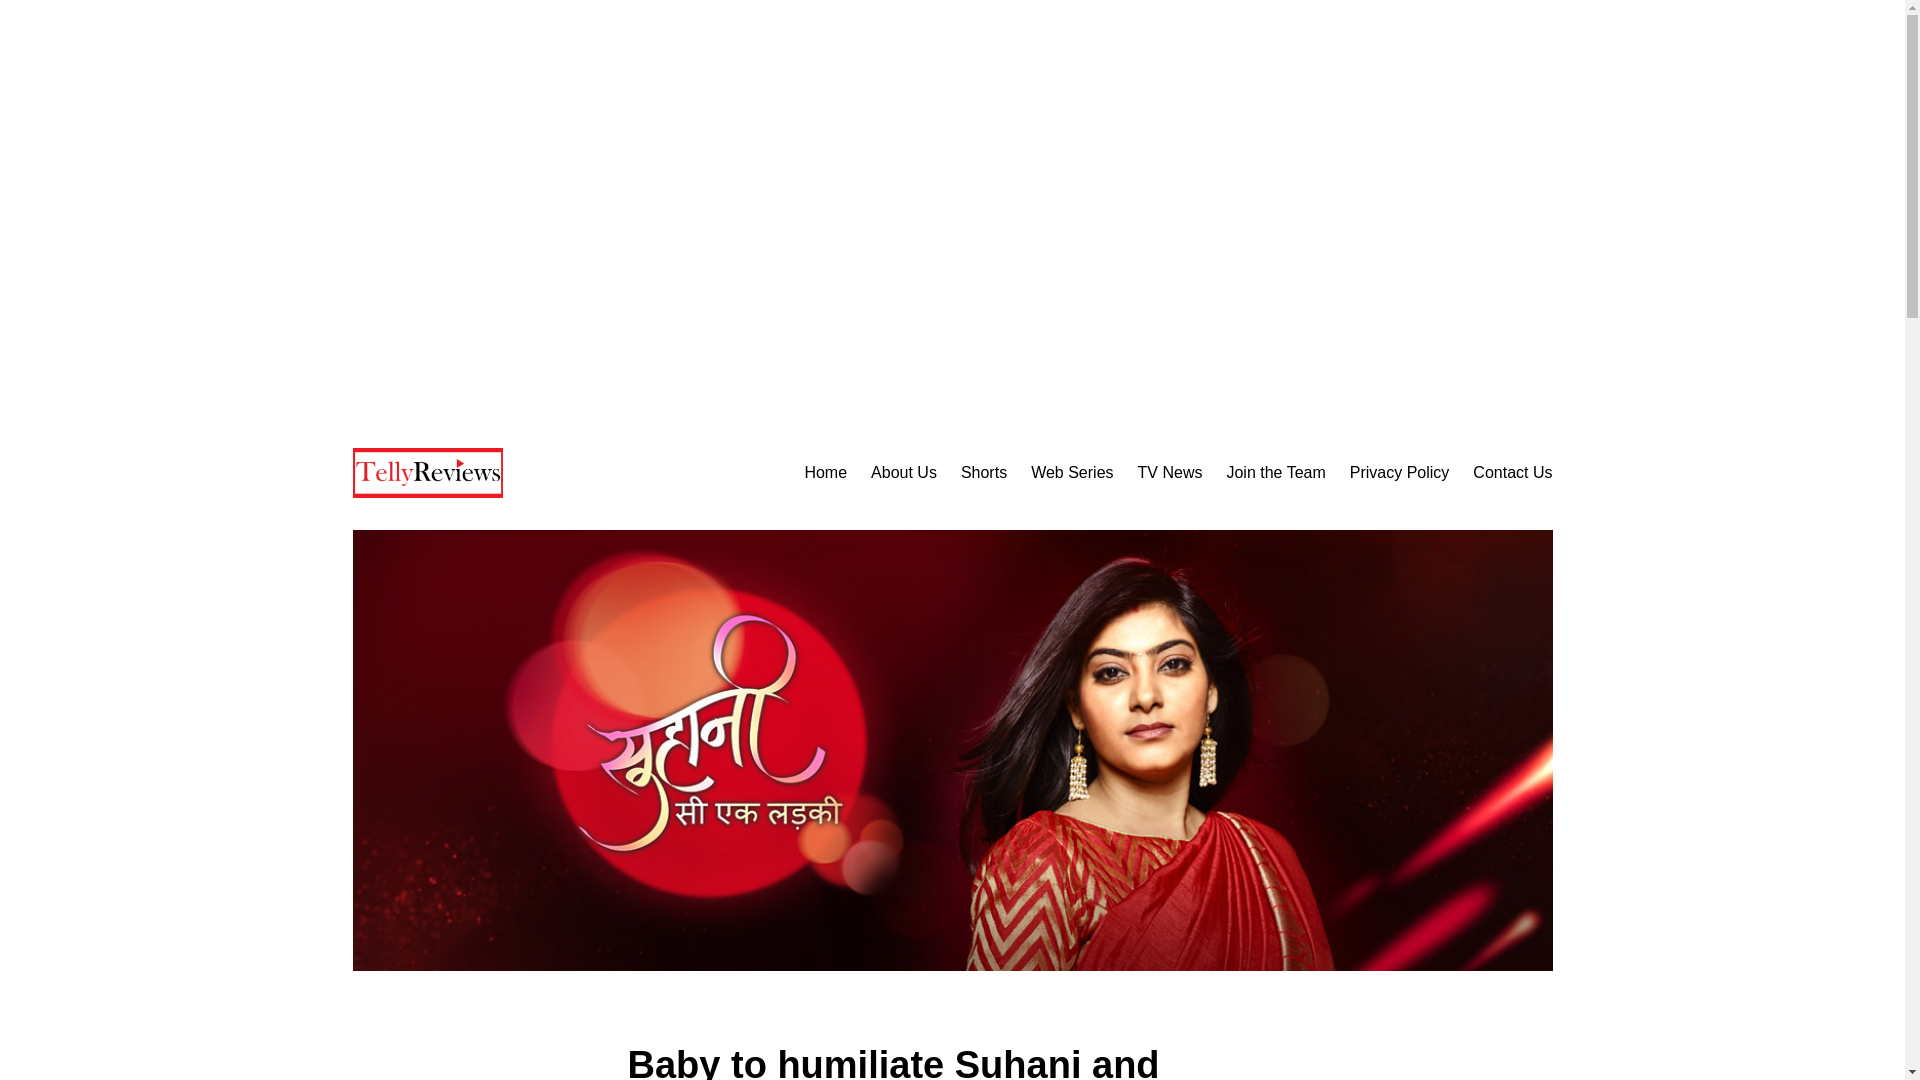  Describe the element at coordinates (1170, 473) in the screenshot. I see `TV News` at that location.